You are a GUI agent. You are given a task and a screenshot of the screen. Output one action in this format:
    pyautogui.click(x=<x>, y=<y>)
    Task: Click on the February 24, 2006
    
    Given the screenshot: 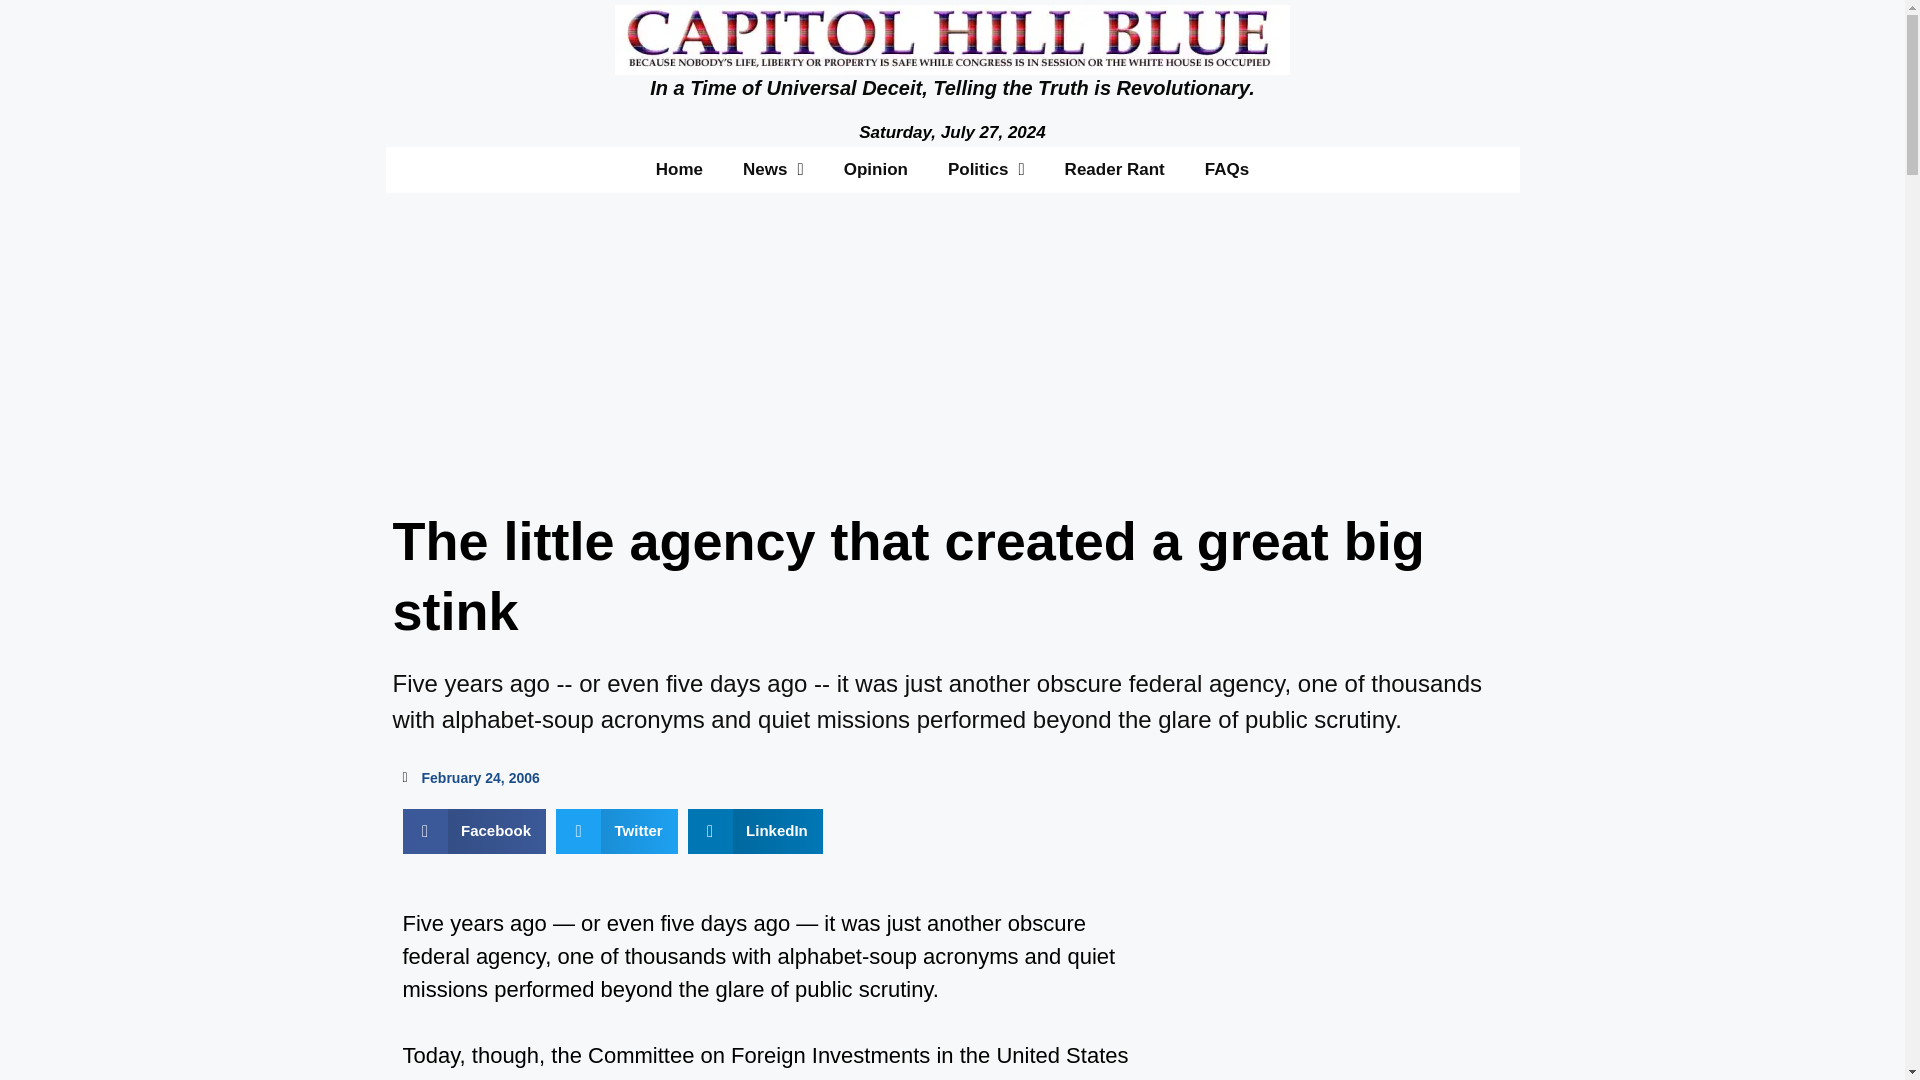 What is the action you would take?
    pyautogui.click(x=470, y=778)
    